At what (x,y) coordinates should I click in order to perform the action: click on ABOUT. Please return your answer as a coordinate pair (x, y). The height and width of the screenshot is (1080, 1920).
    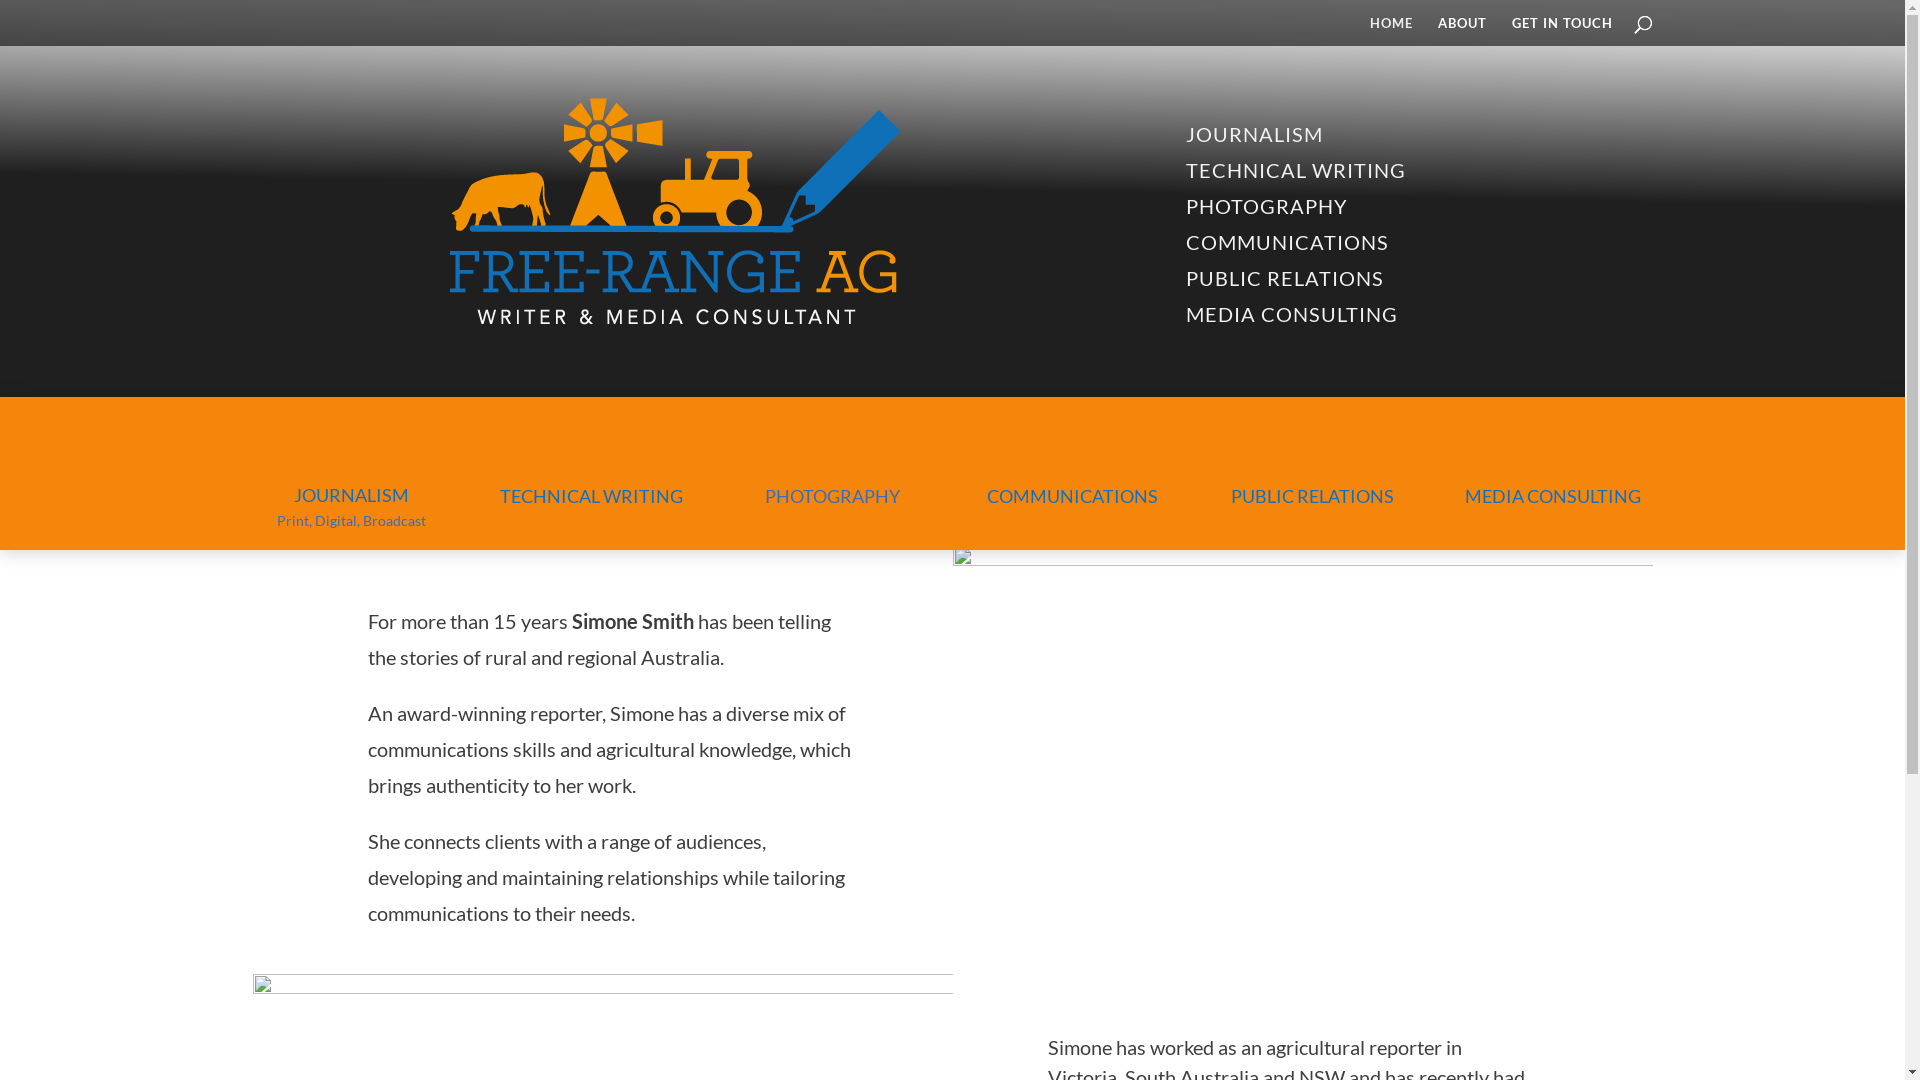
    Looking at the image, I should click on (1462, 31).